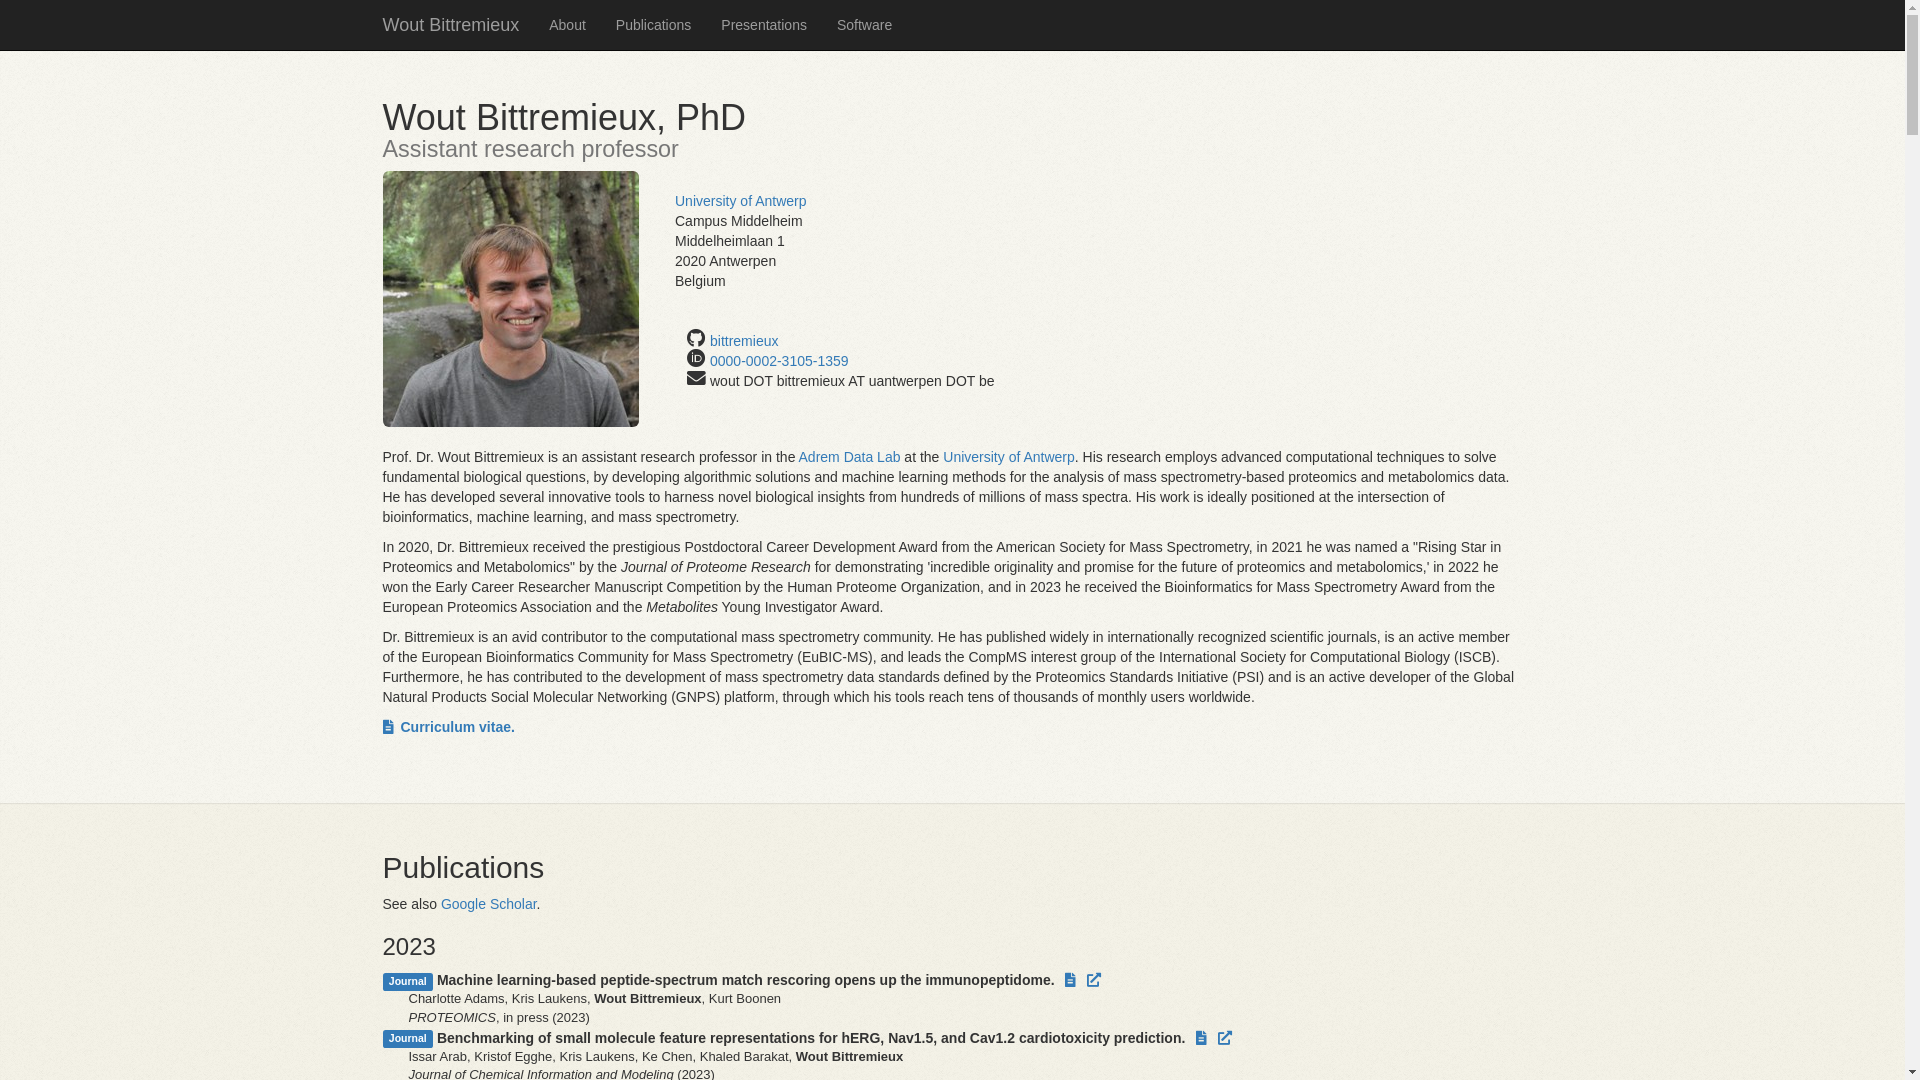 This screenshot has height=1080, width=1920. I want to click on Article, so click(1202, 1038).